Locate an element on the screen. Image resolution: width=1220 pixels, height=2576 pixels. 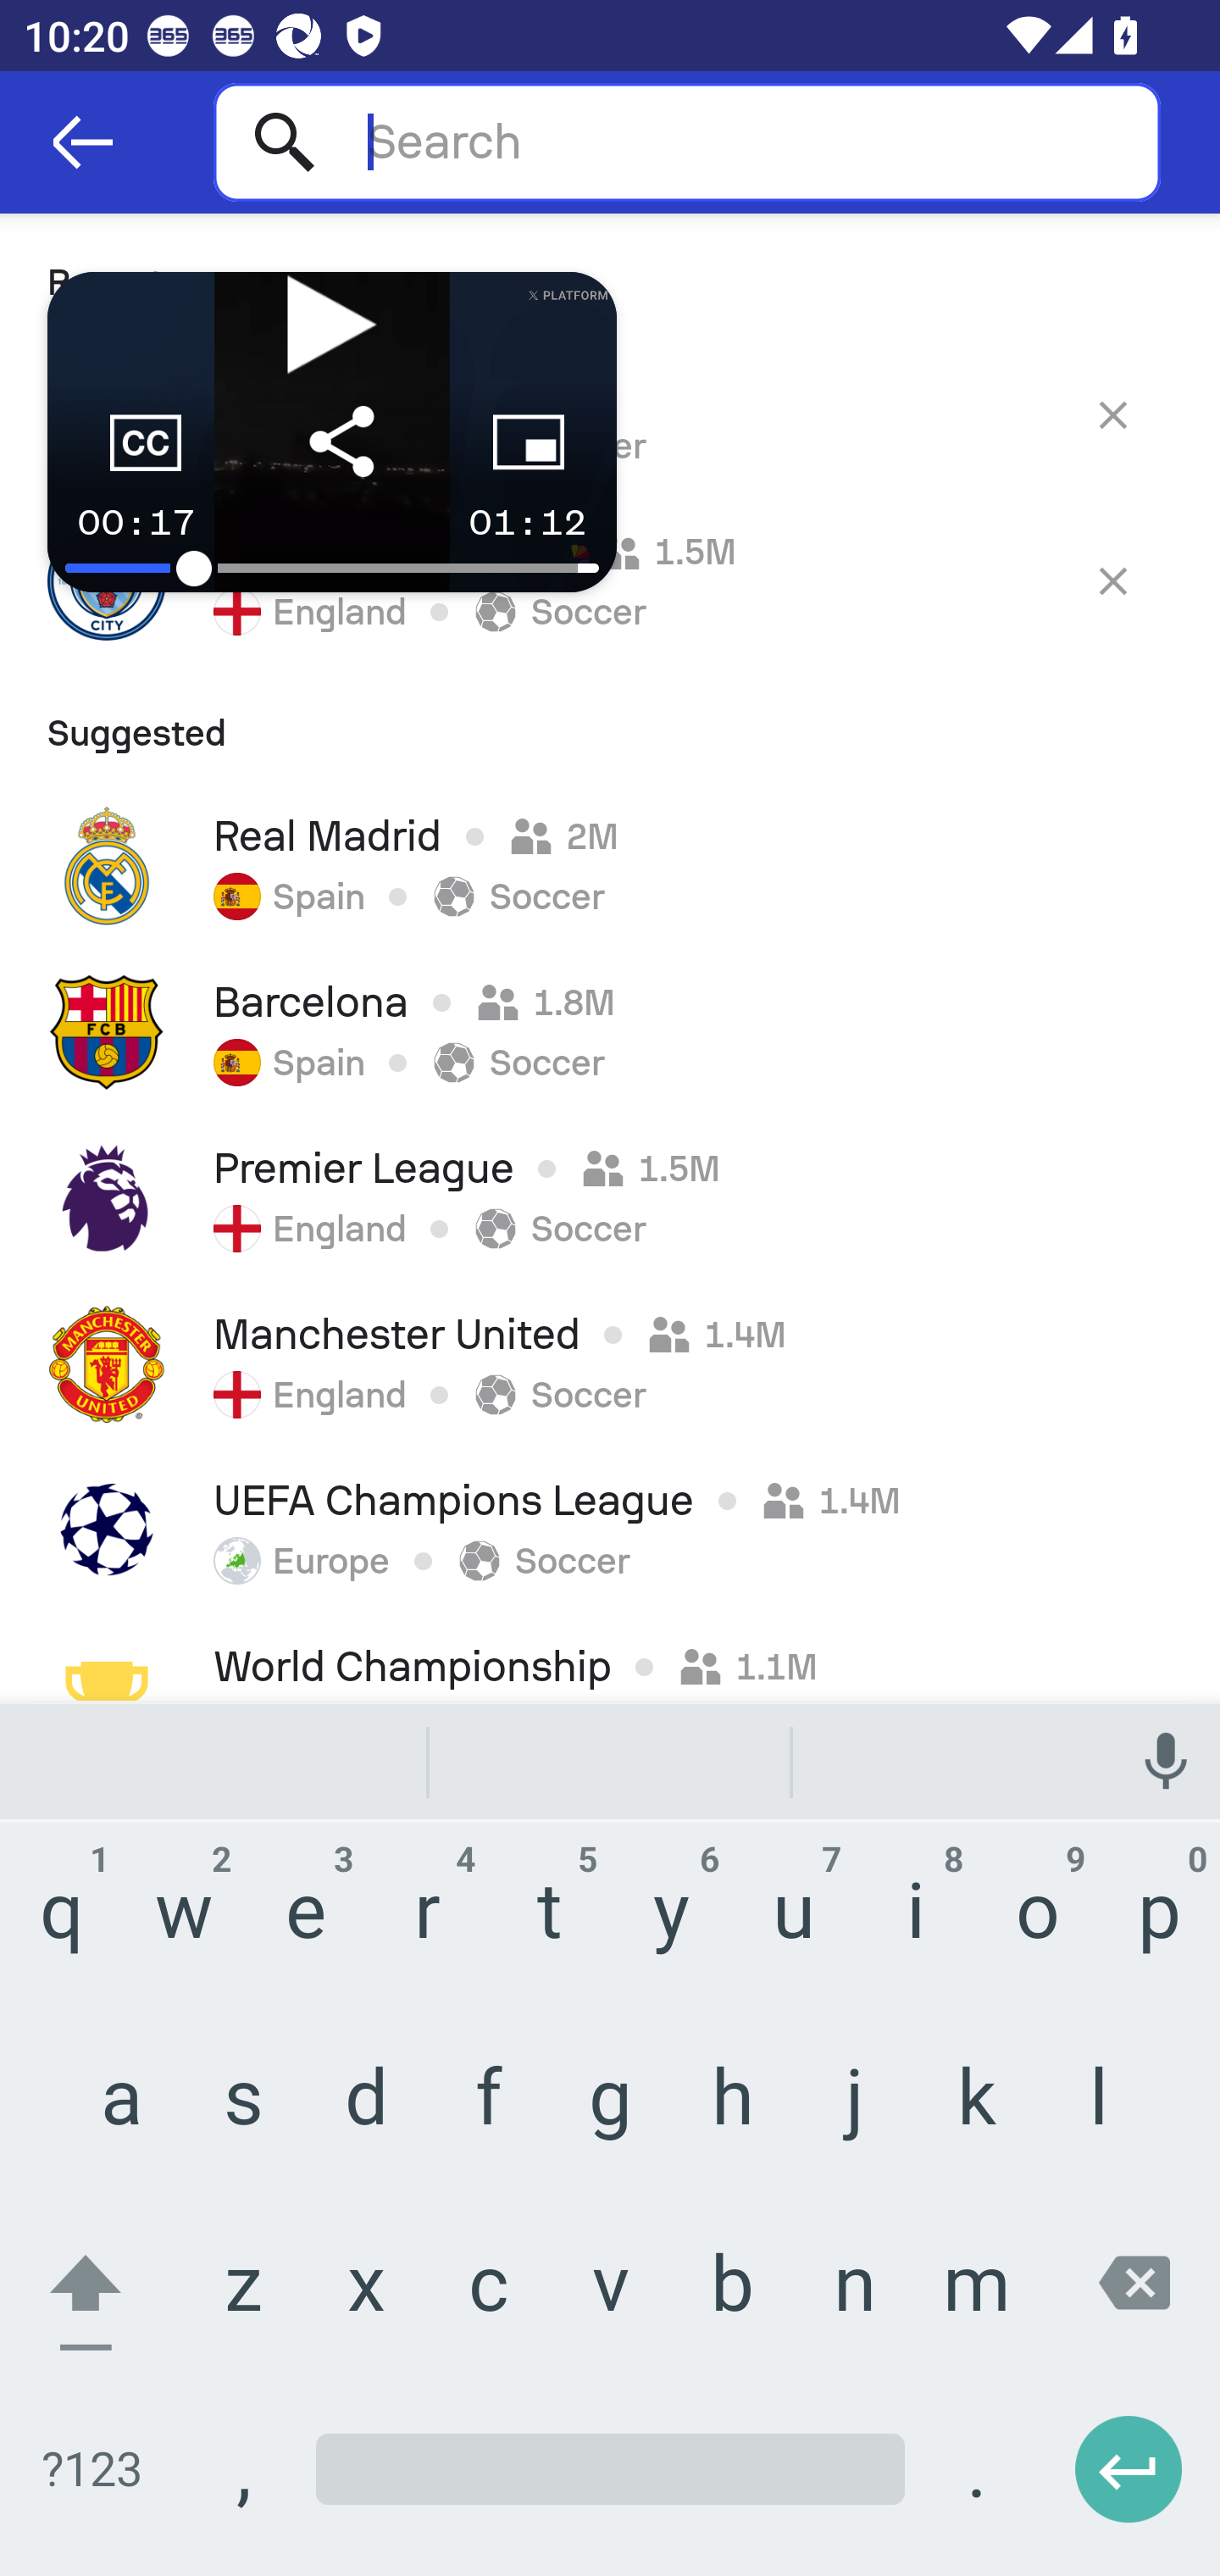
Manchester United 1.4M England Soccer is located at coordinates (610, 1363).